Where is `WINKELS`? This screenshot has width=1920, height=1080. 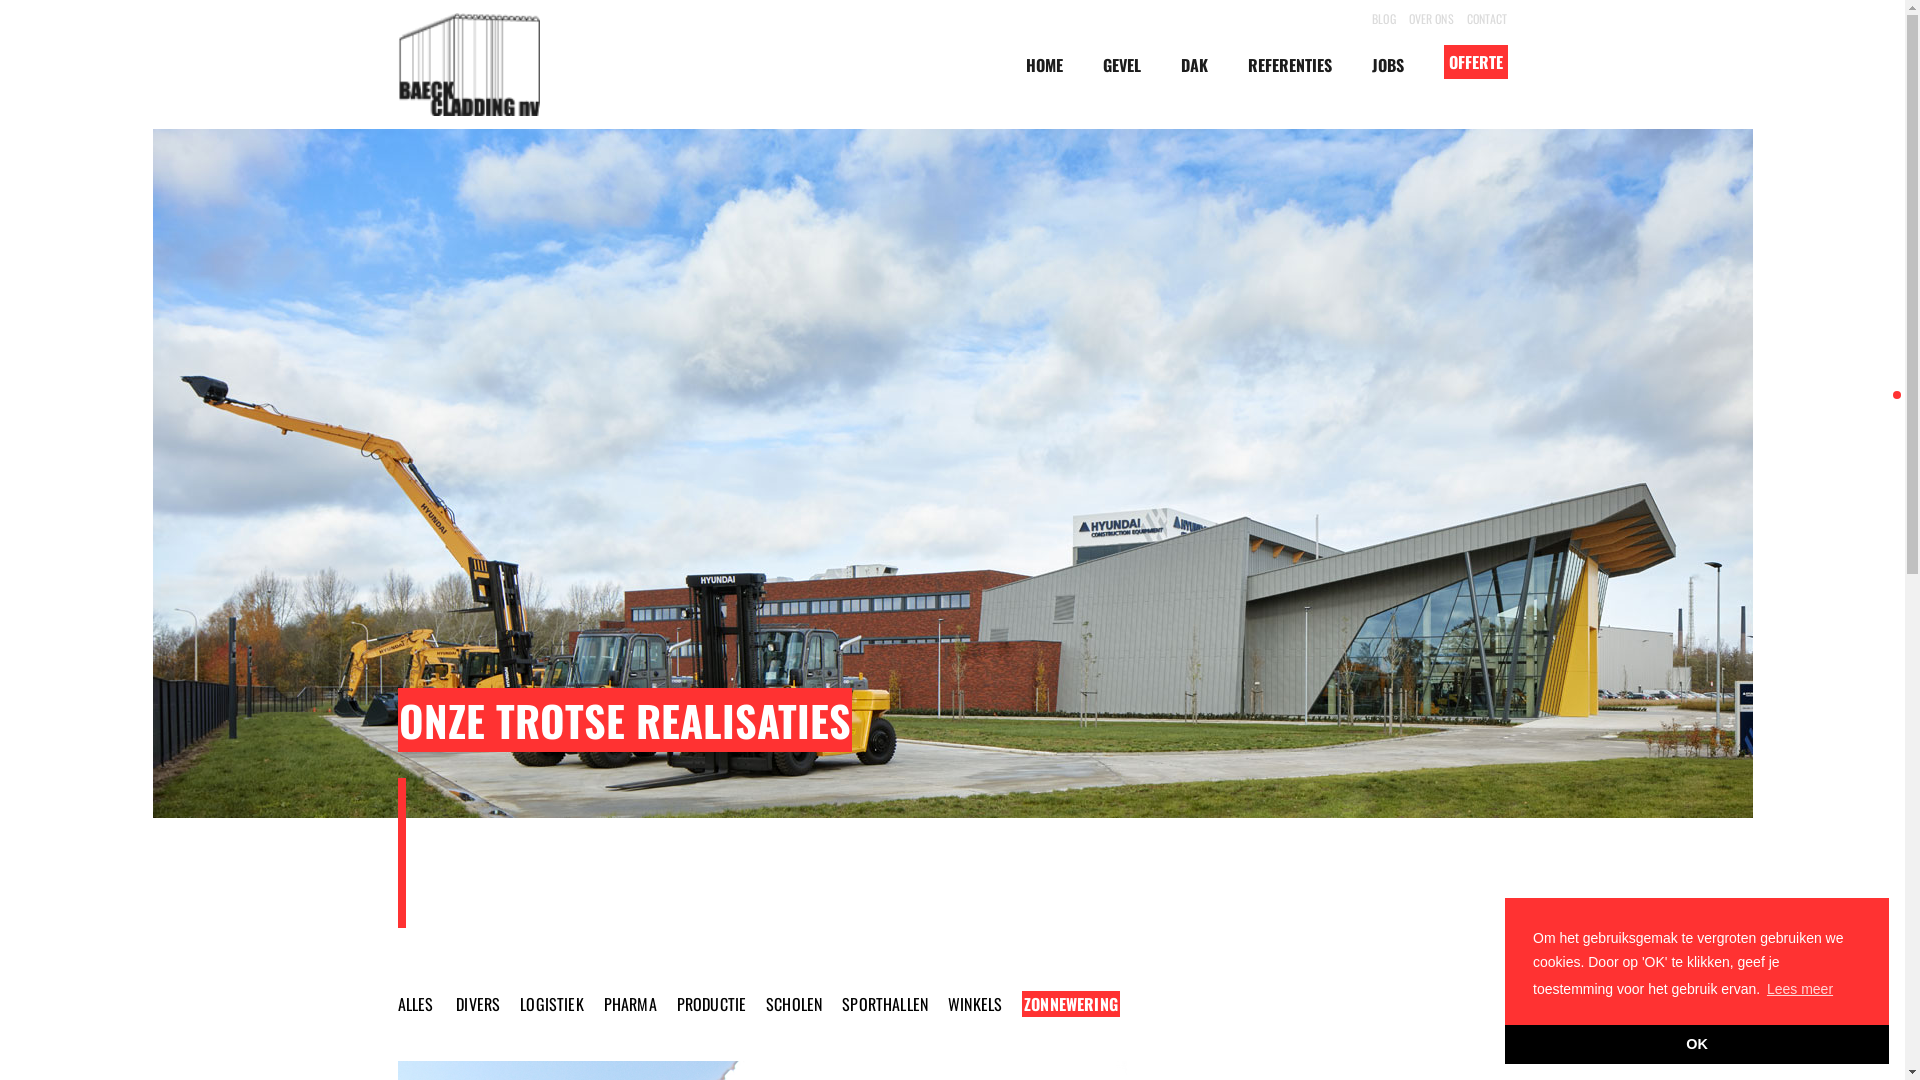 WINKELS is located at coordinates (975, 1004).